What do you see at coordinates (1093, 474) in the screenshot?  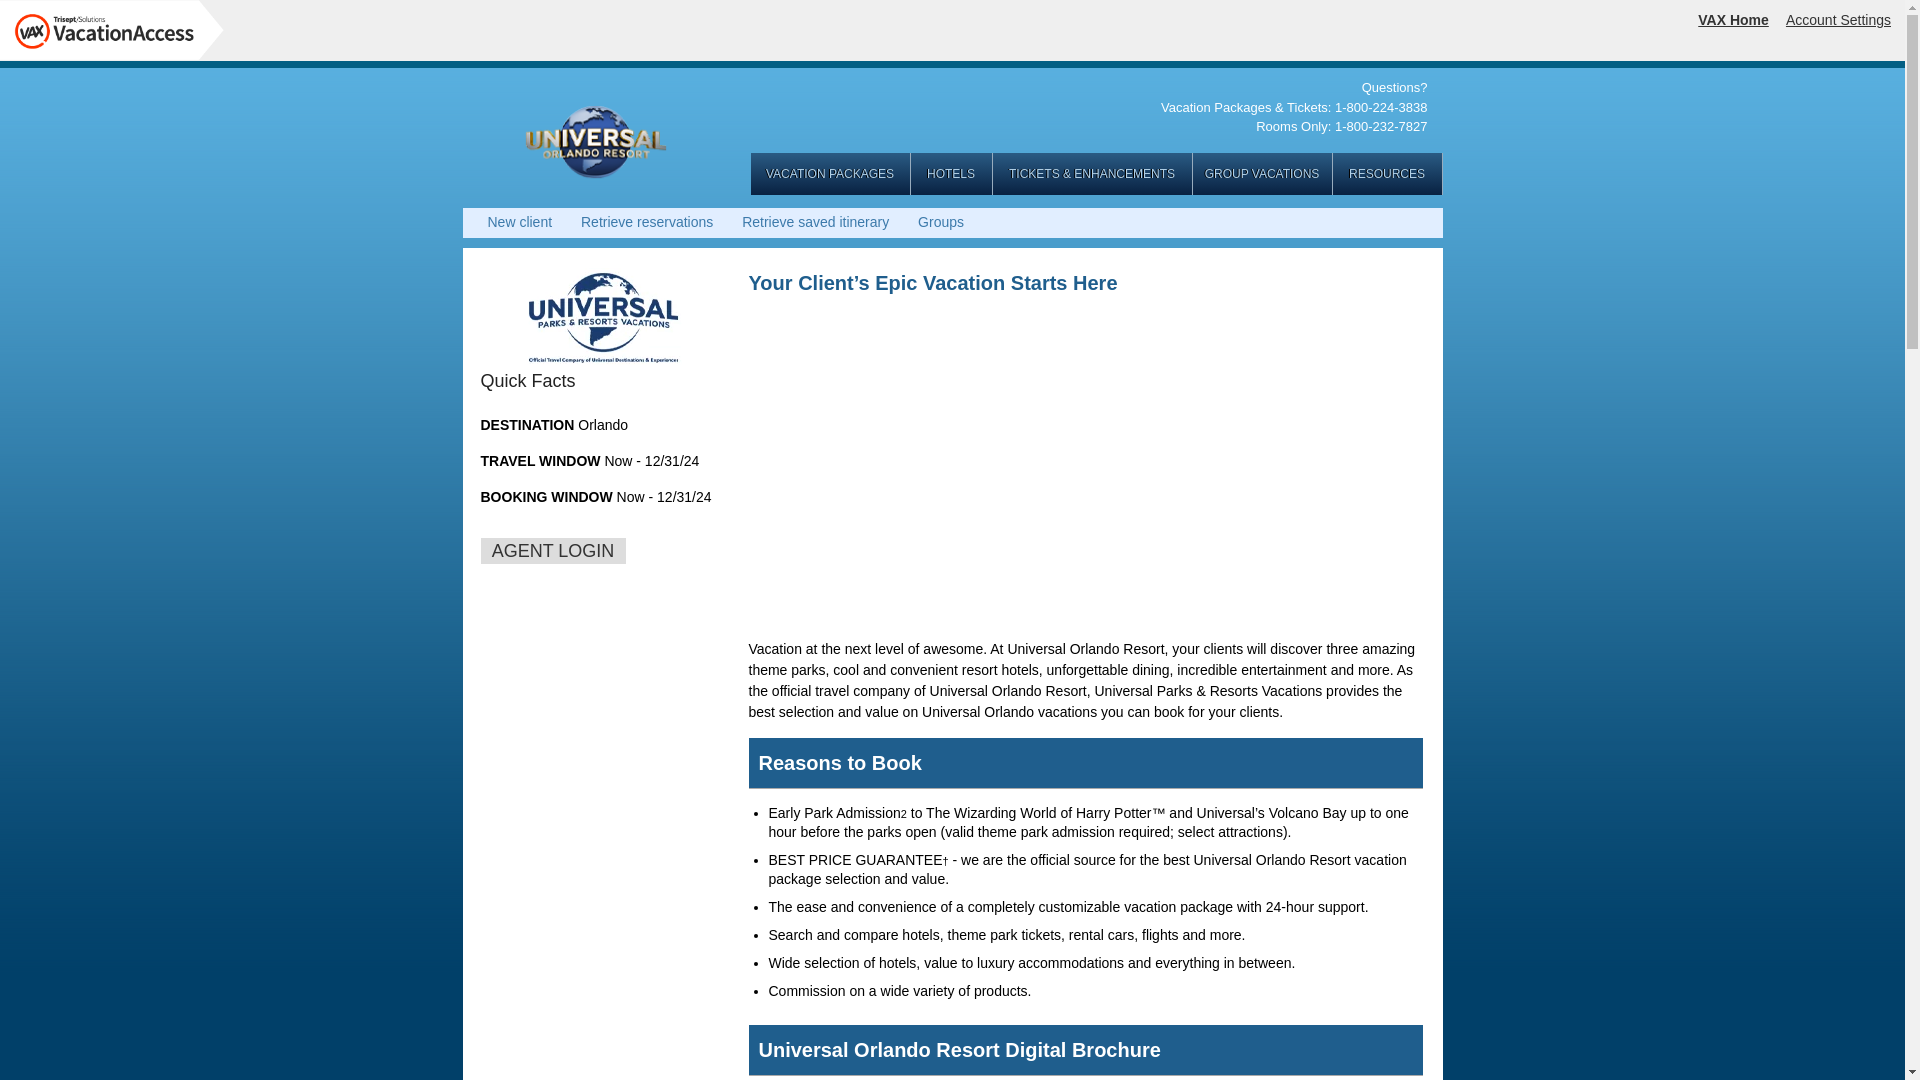 I see `YouTube video player` at bounding box center [1093, 474].